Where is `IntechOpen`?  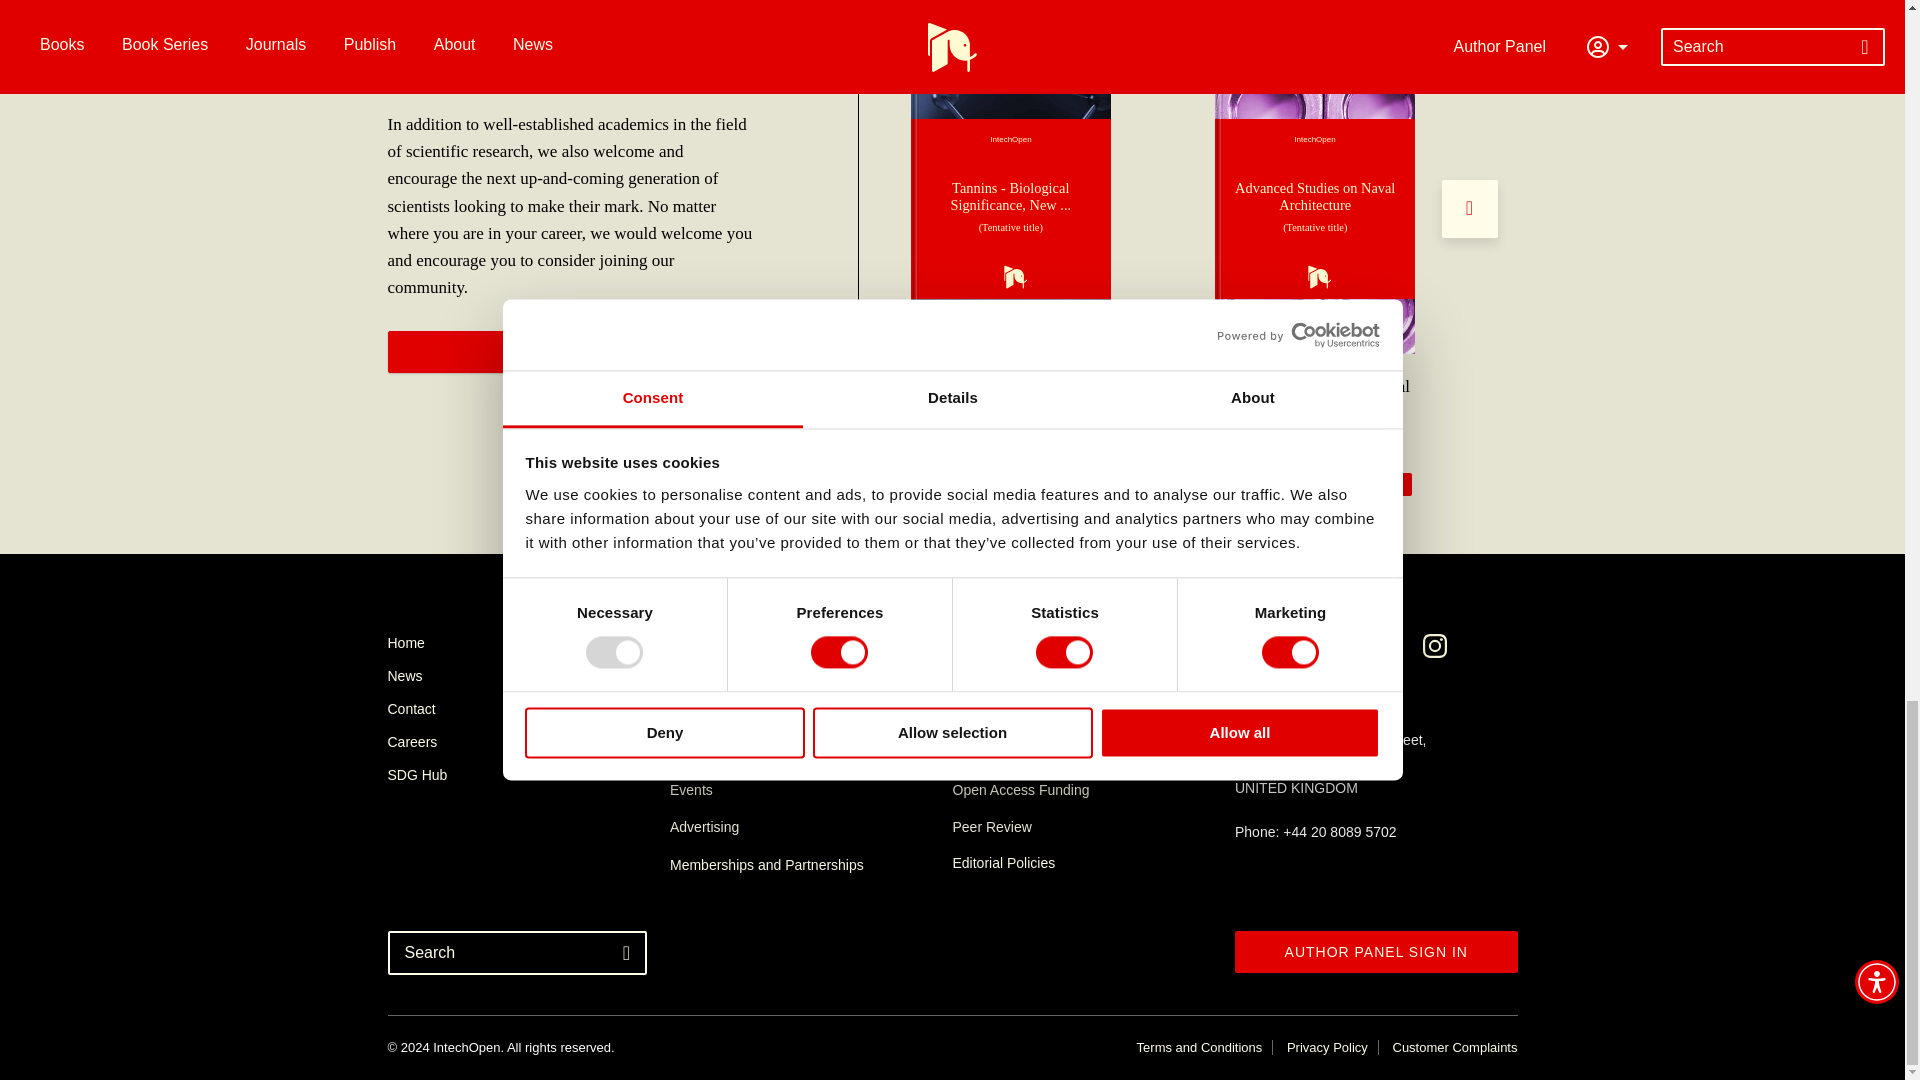
IntechOpen is located at coordinates (1010, 208).